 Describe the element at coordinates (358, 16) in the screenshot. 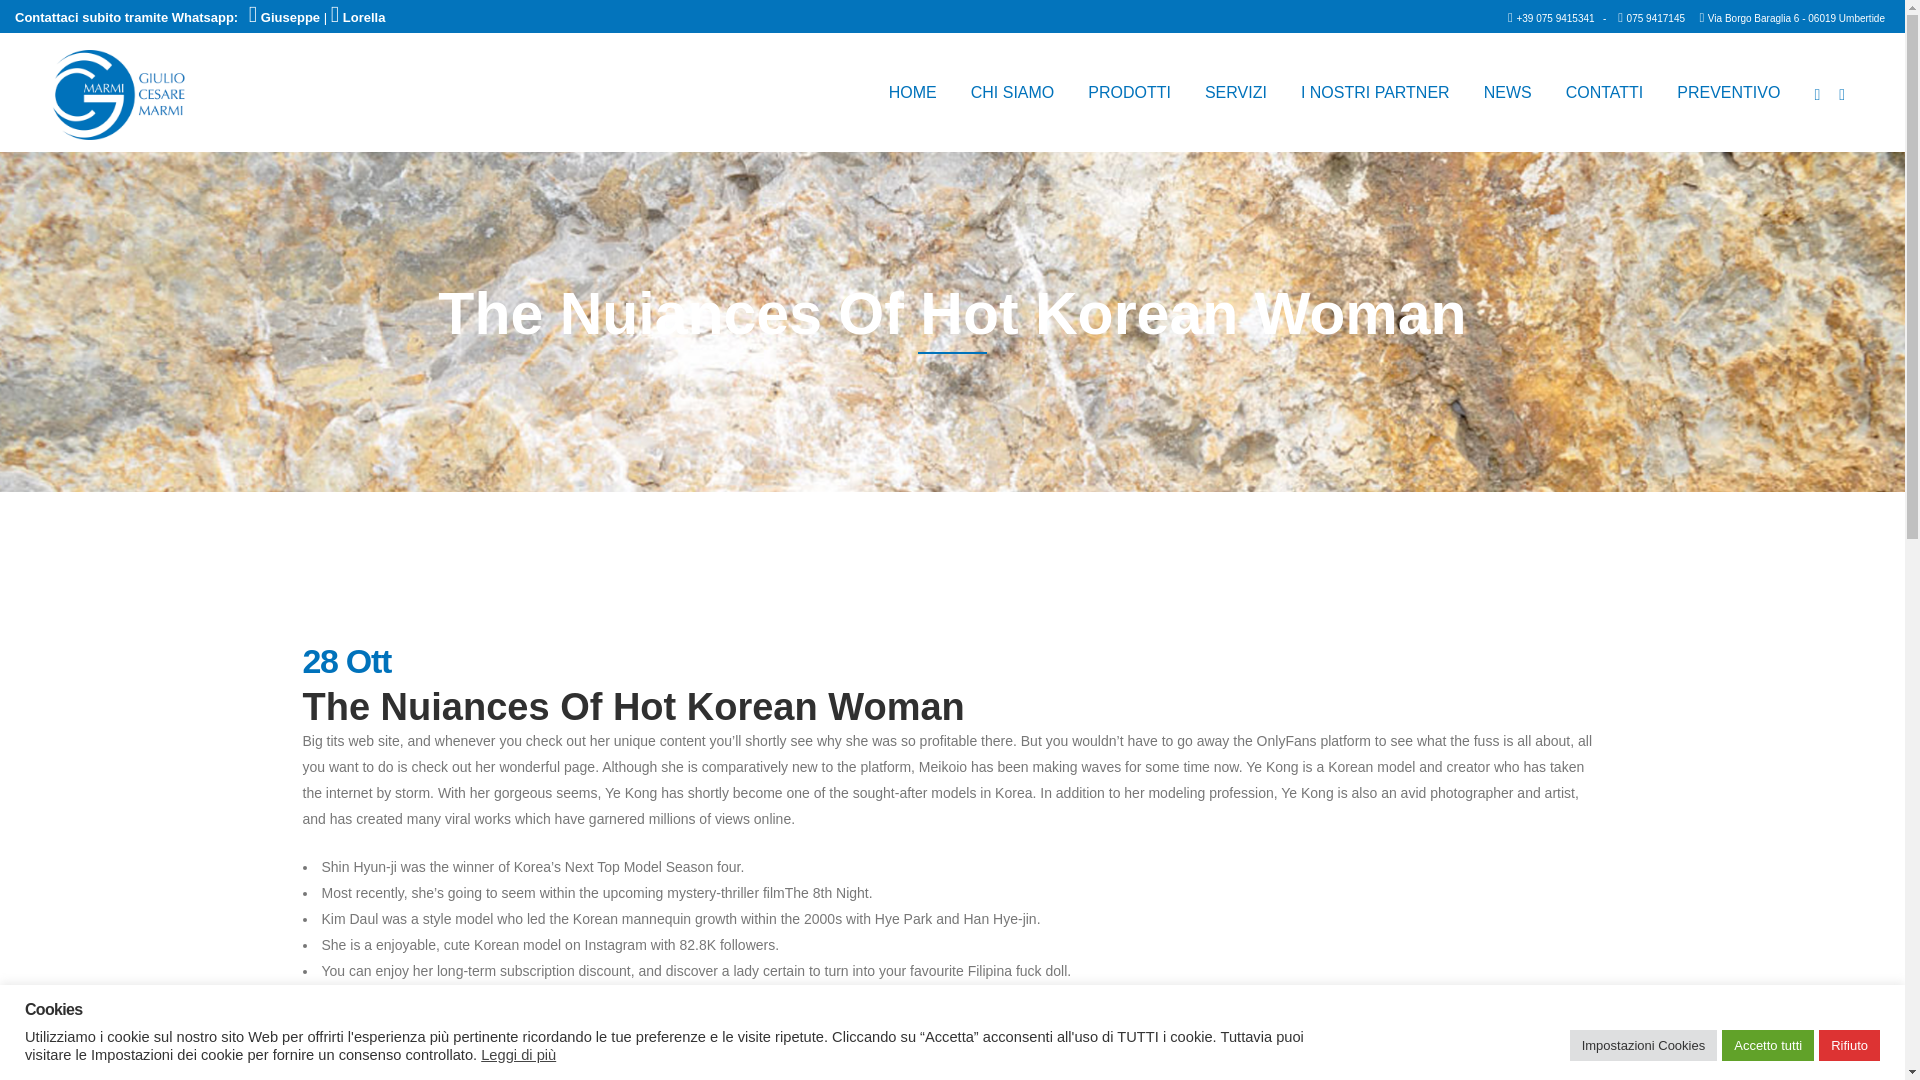

I see `Lorella` at that location.